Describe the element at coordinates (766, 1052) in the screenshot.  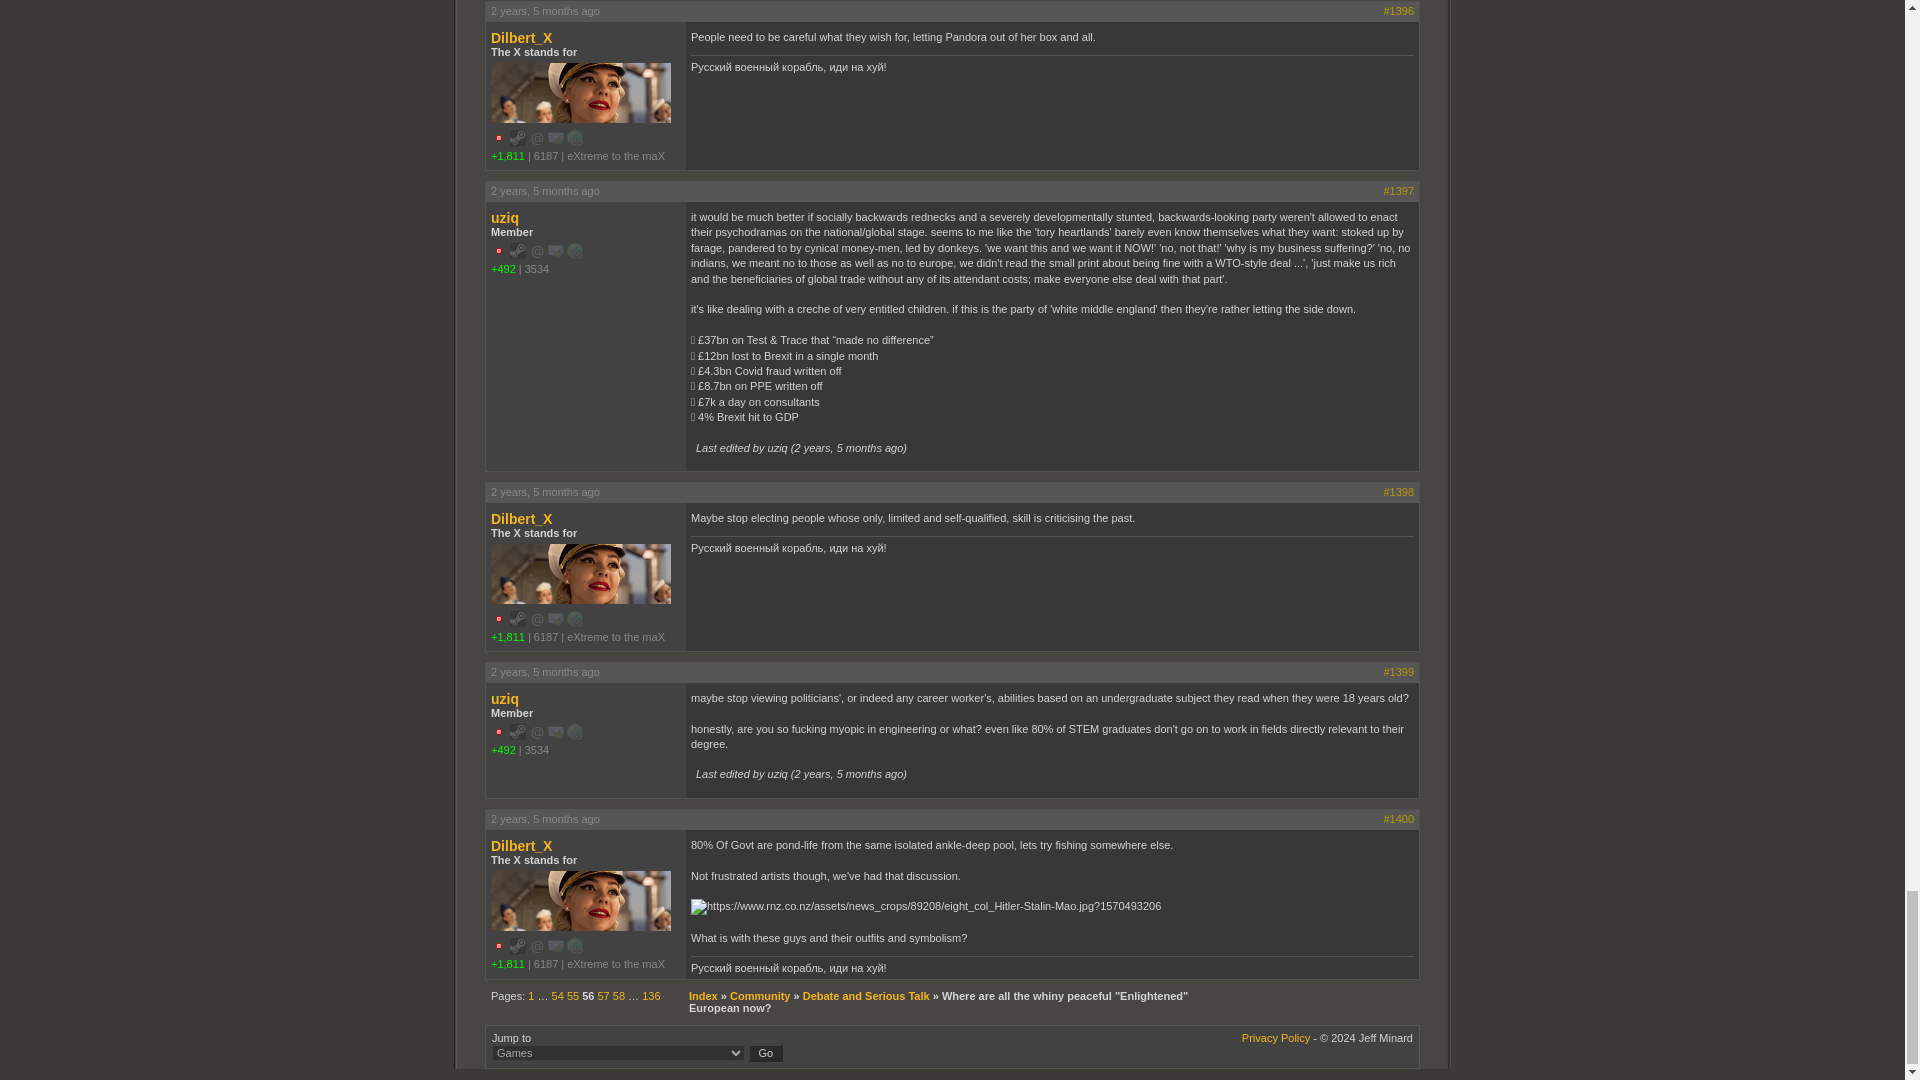
I see ` Go ` at that location.